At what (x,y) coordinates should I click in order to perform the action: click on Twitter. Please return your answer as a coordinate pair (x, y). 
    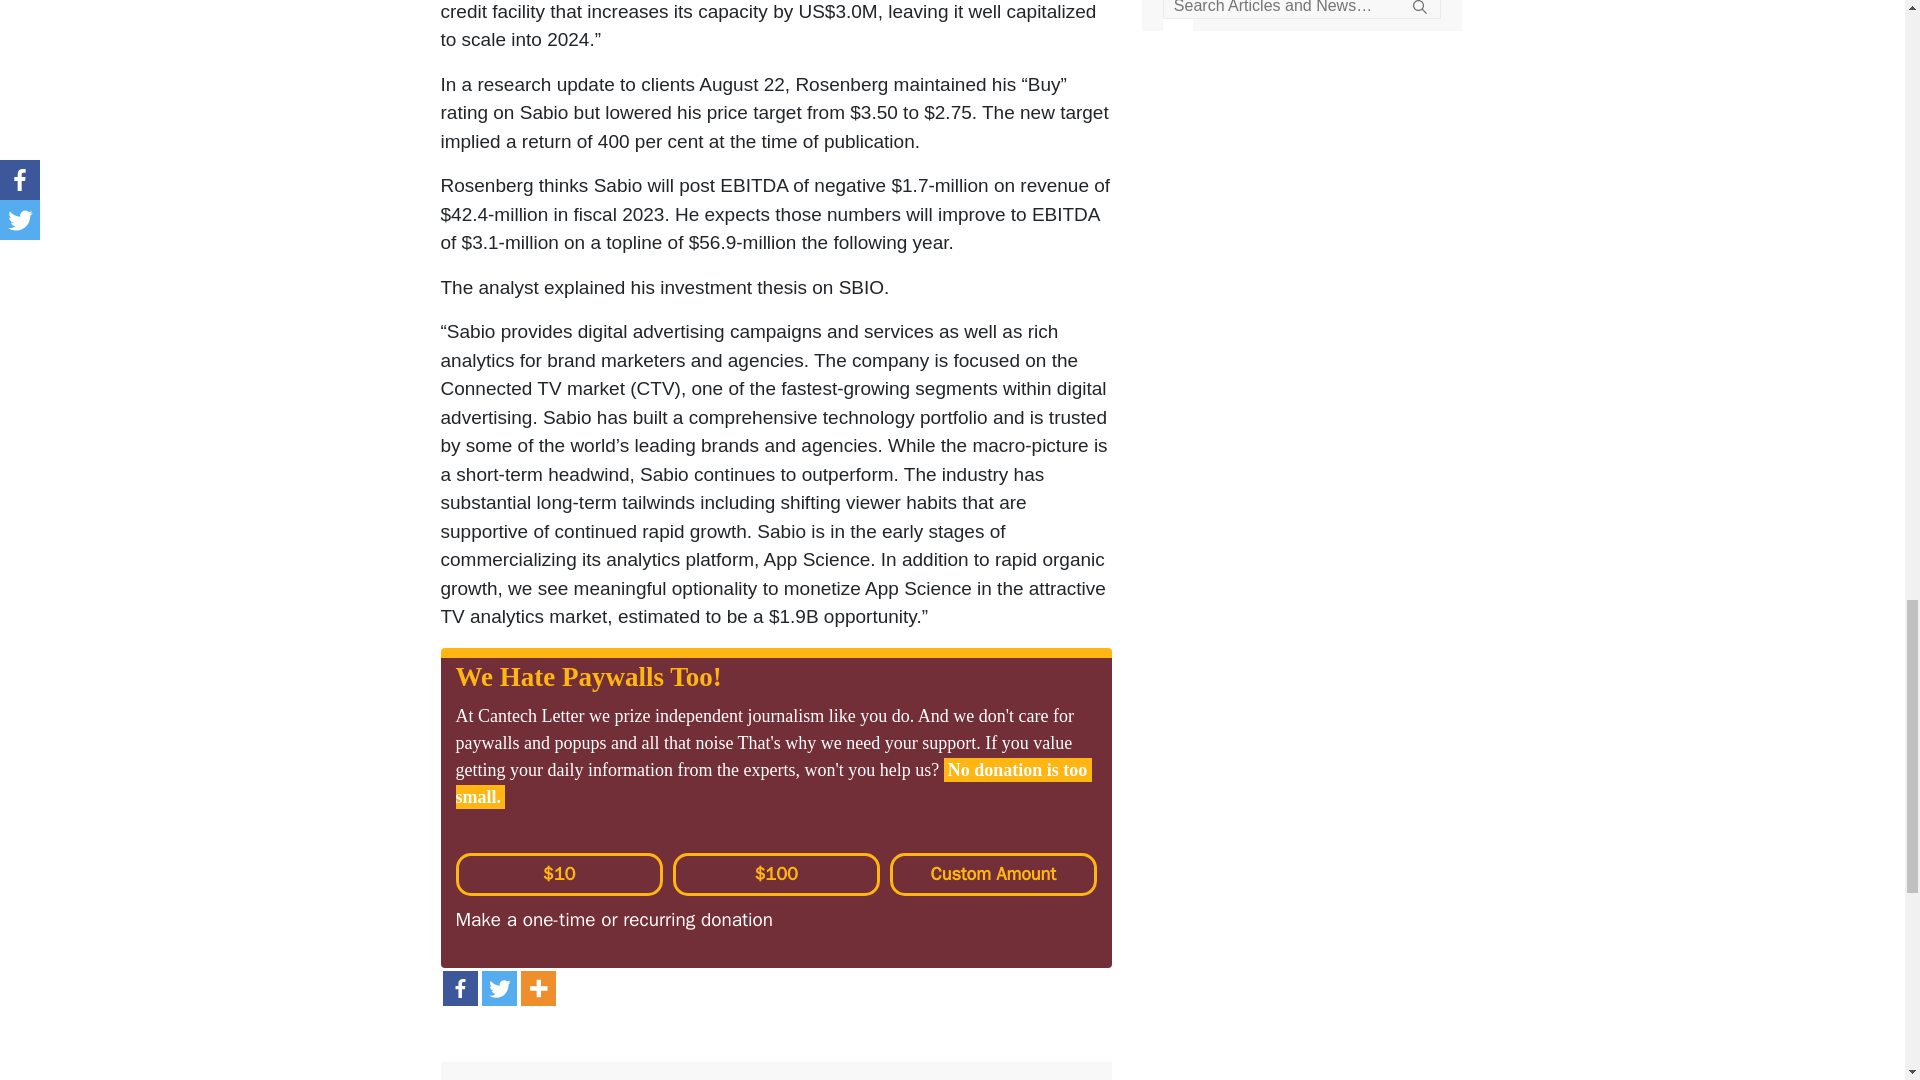
    Looking at the image, I should click on (498, 988).